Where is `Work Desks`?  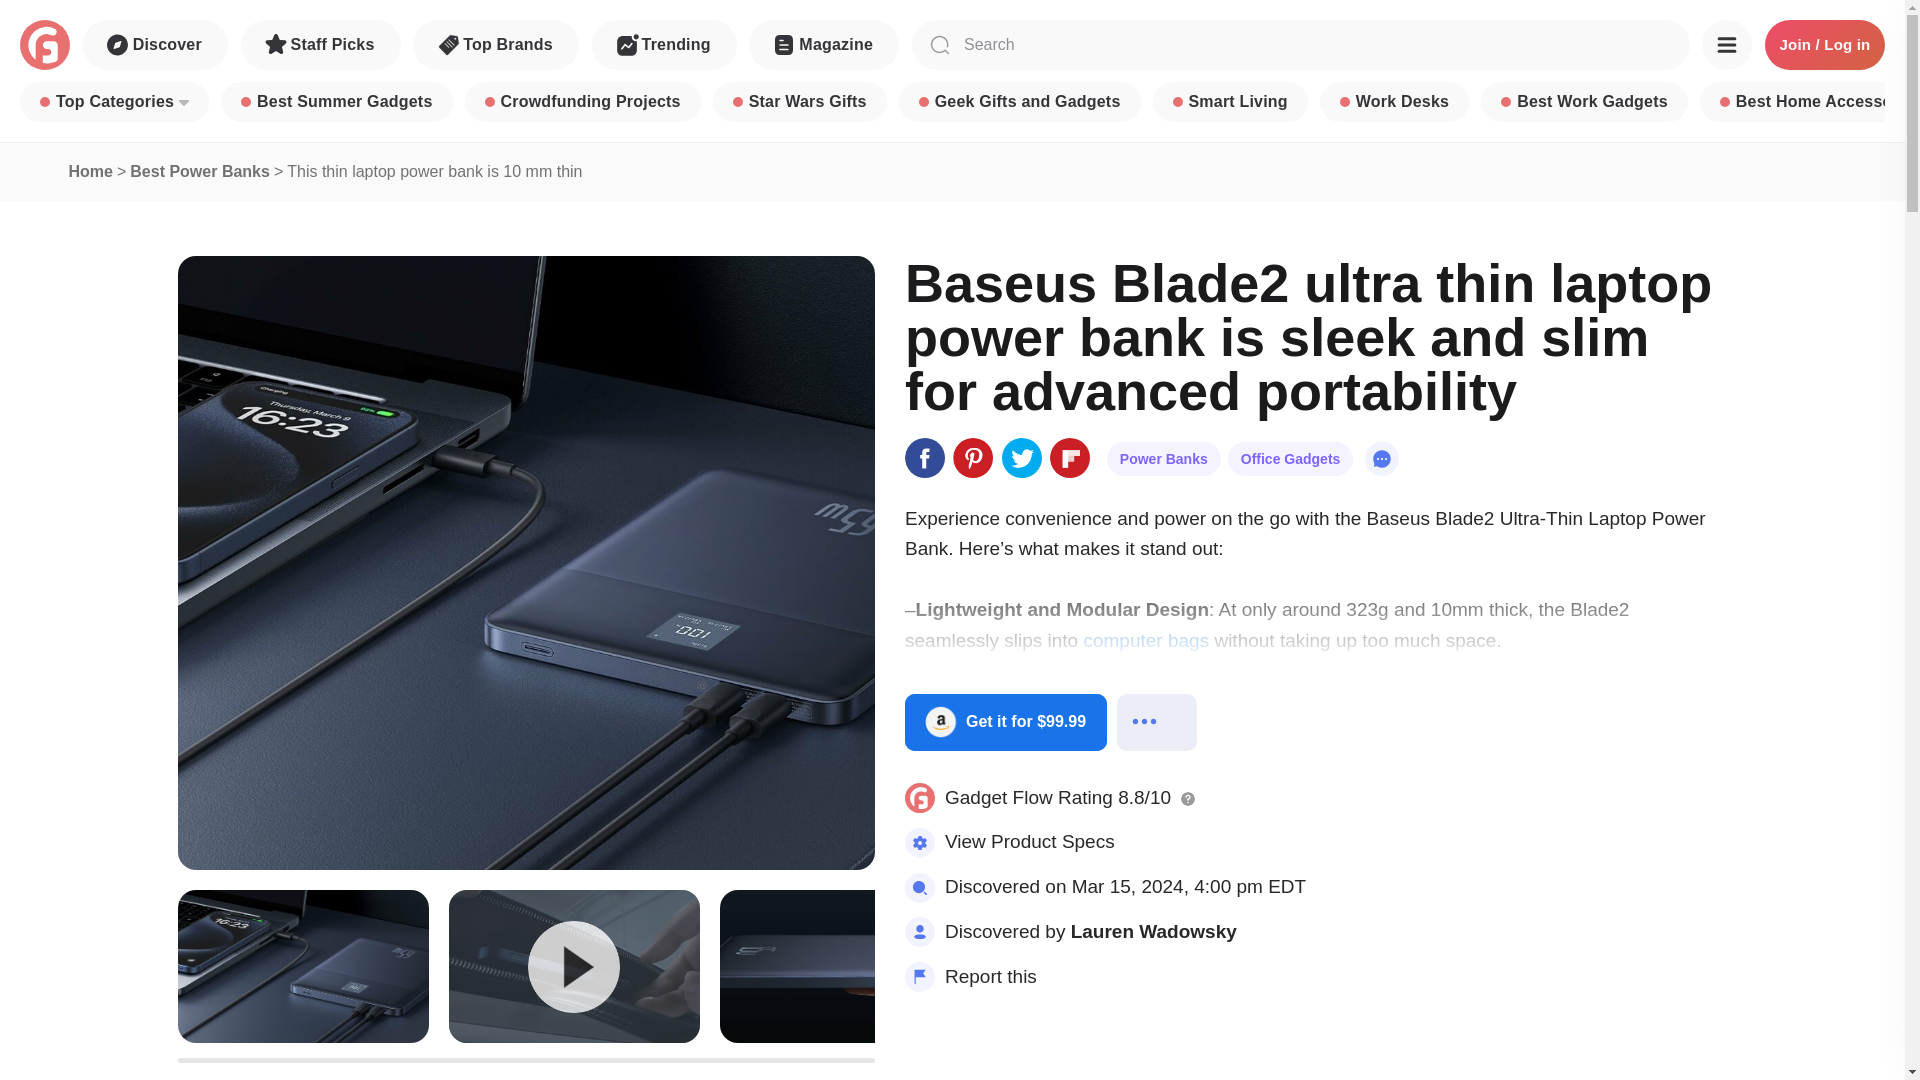
Work Desks is located at coordinates (1394, 102).